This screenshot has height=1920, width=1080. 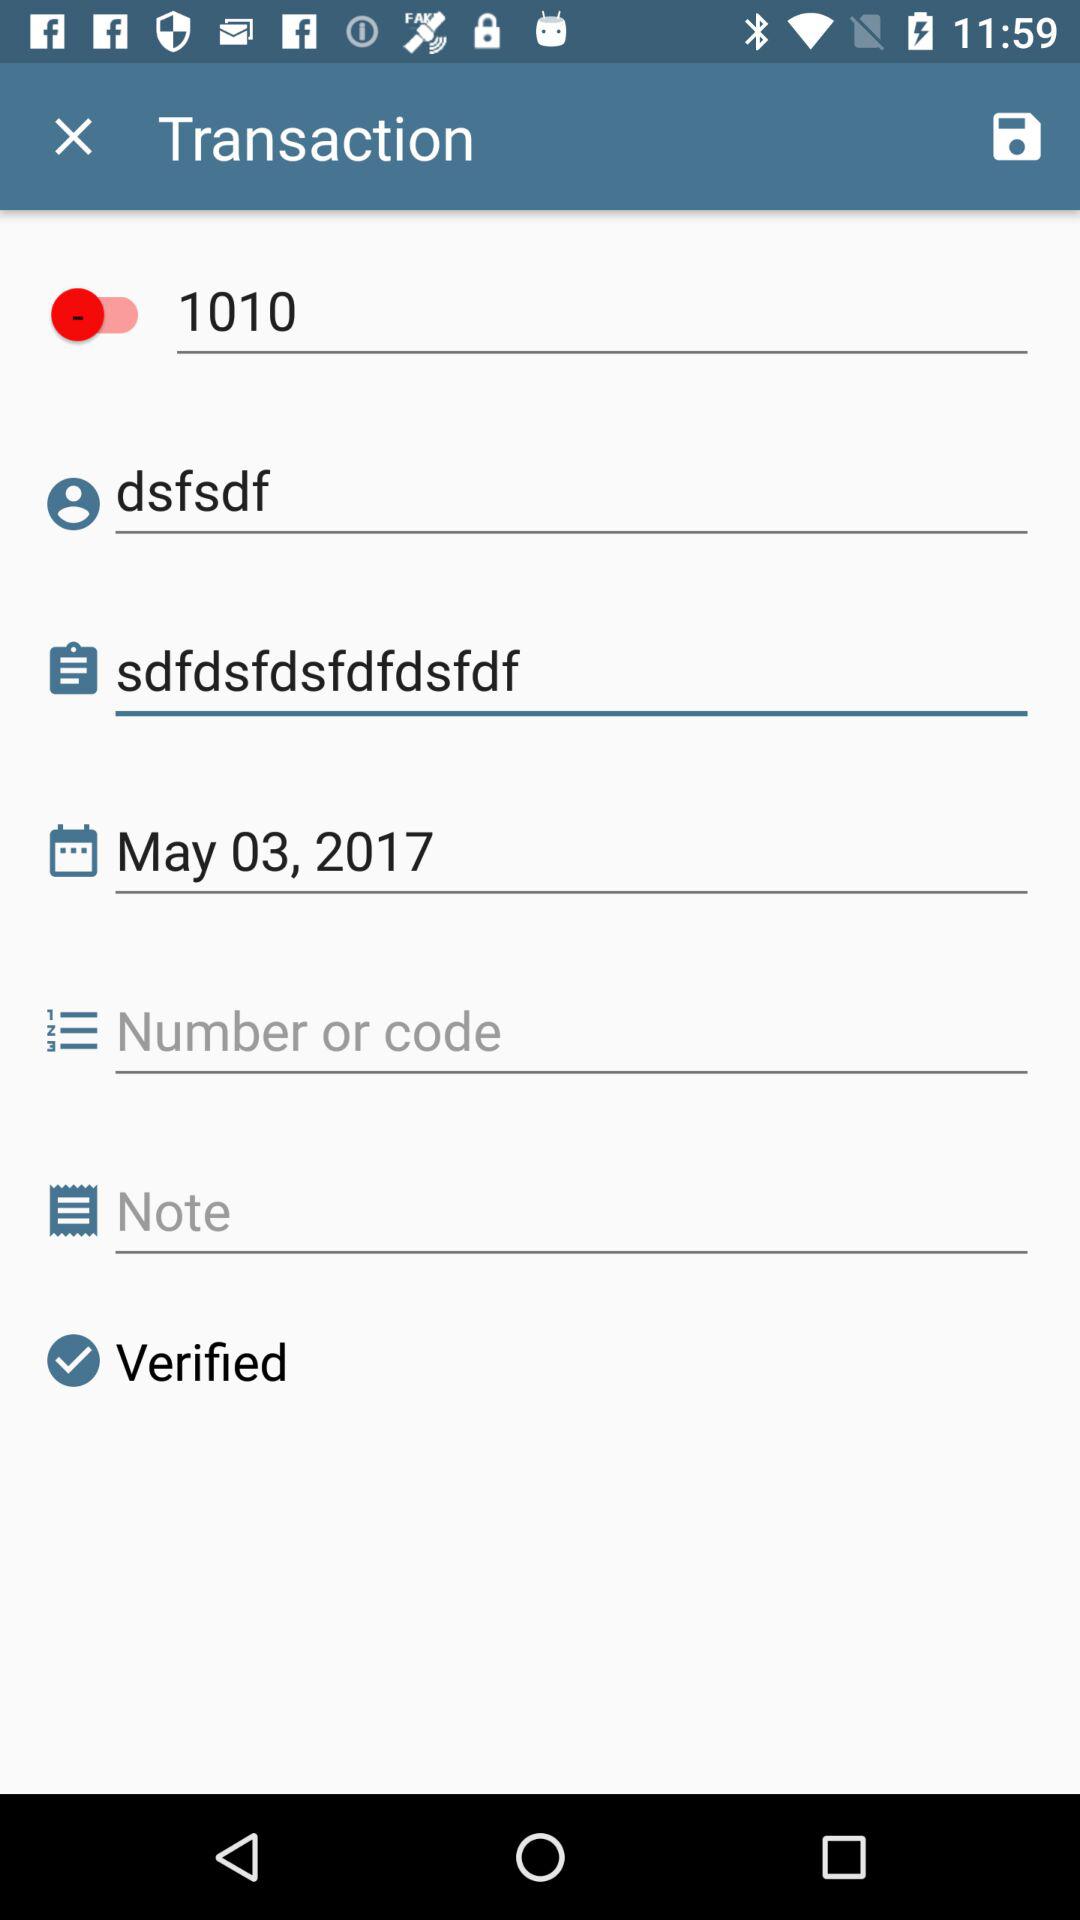 What do you see at coordinates (1016, 136) in the screenshot?
I see `turn on item above 1010 icon` at bounding box center [1016, 136].